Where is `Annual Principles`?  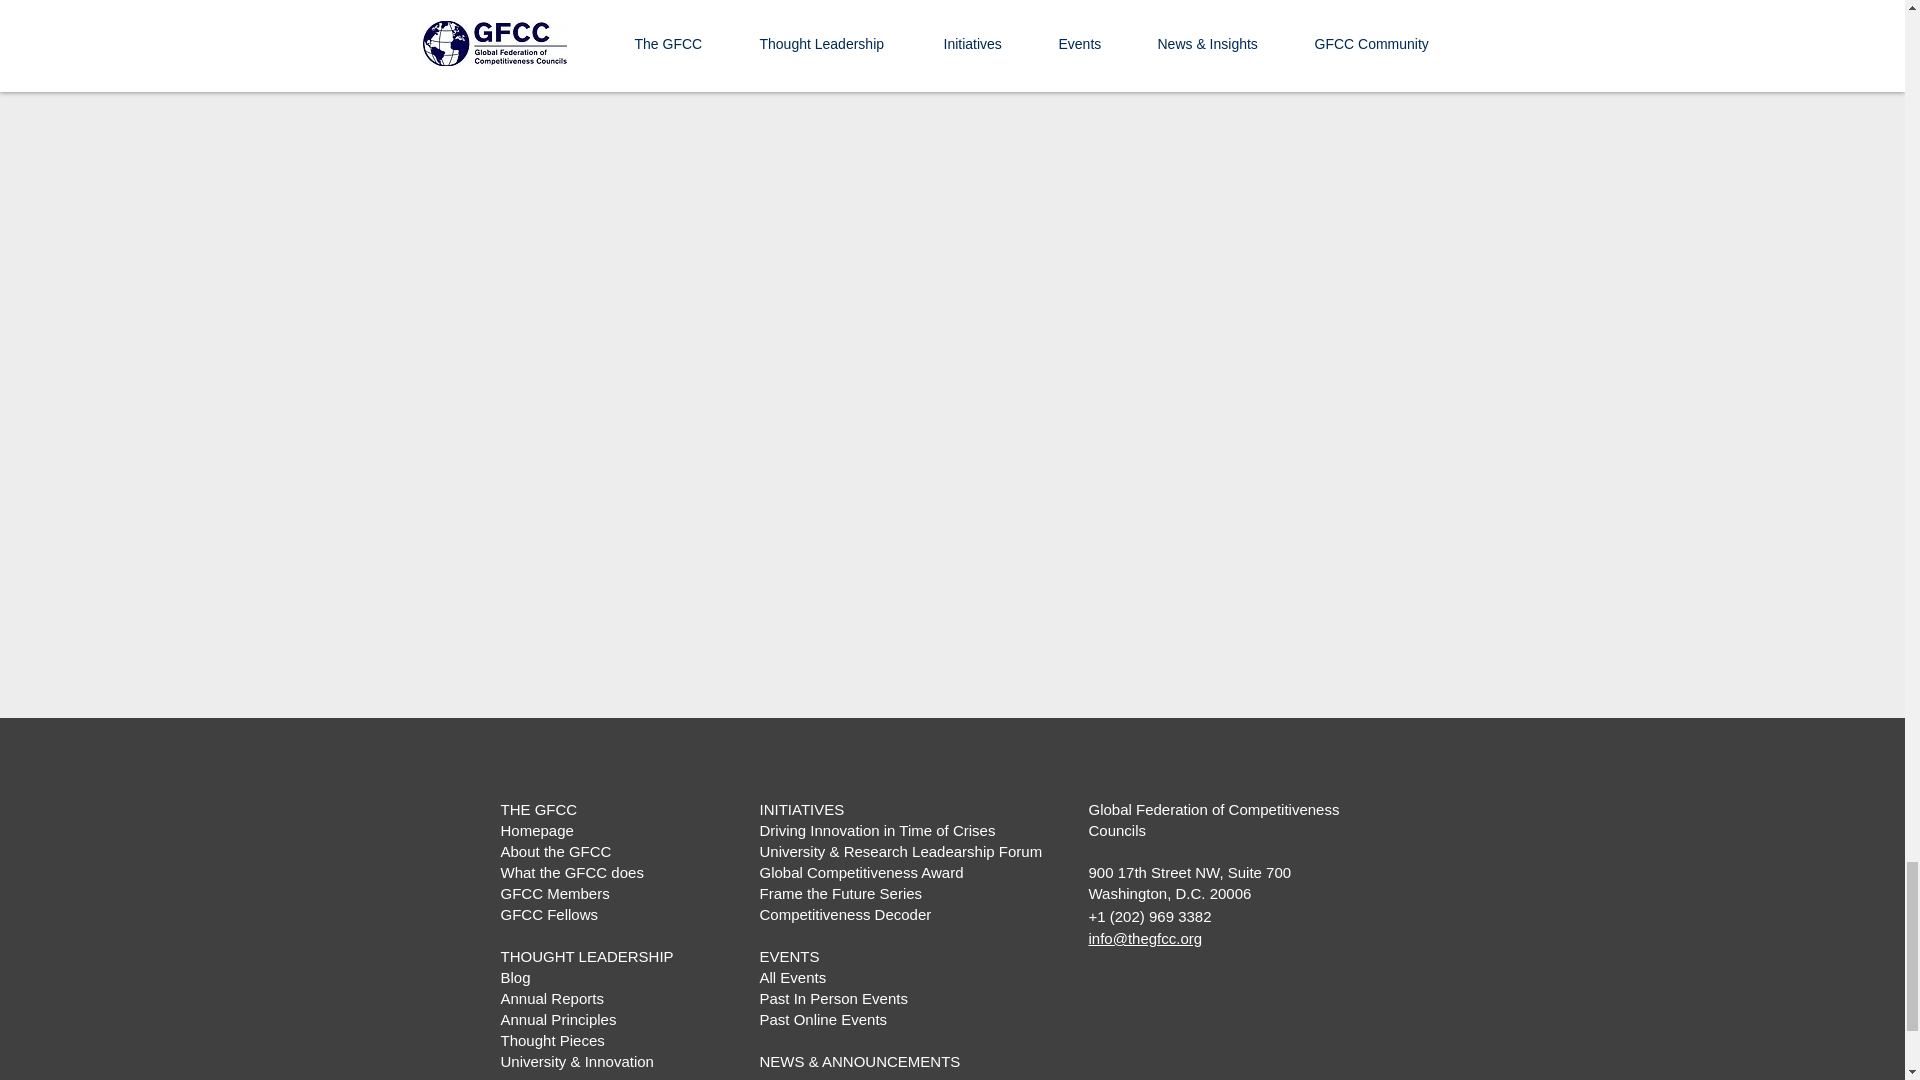 Annual Principles is located at coordinates (558, 1019).